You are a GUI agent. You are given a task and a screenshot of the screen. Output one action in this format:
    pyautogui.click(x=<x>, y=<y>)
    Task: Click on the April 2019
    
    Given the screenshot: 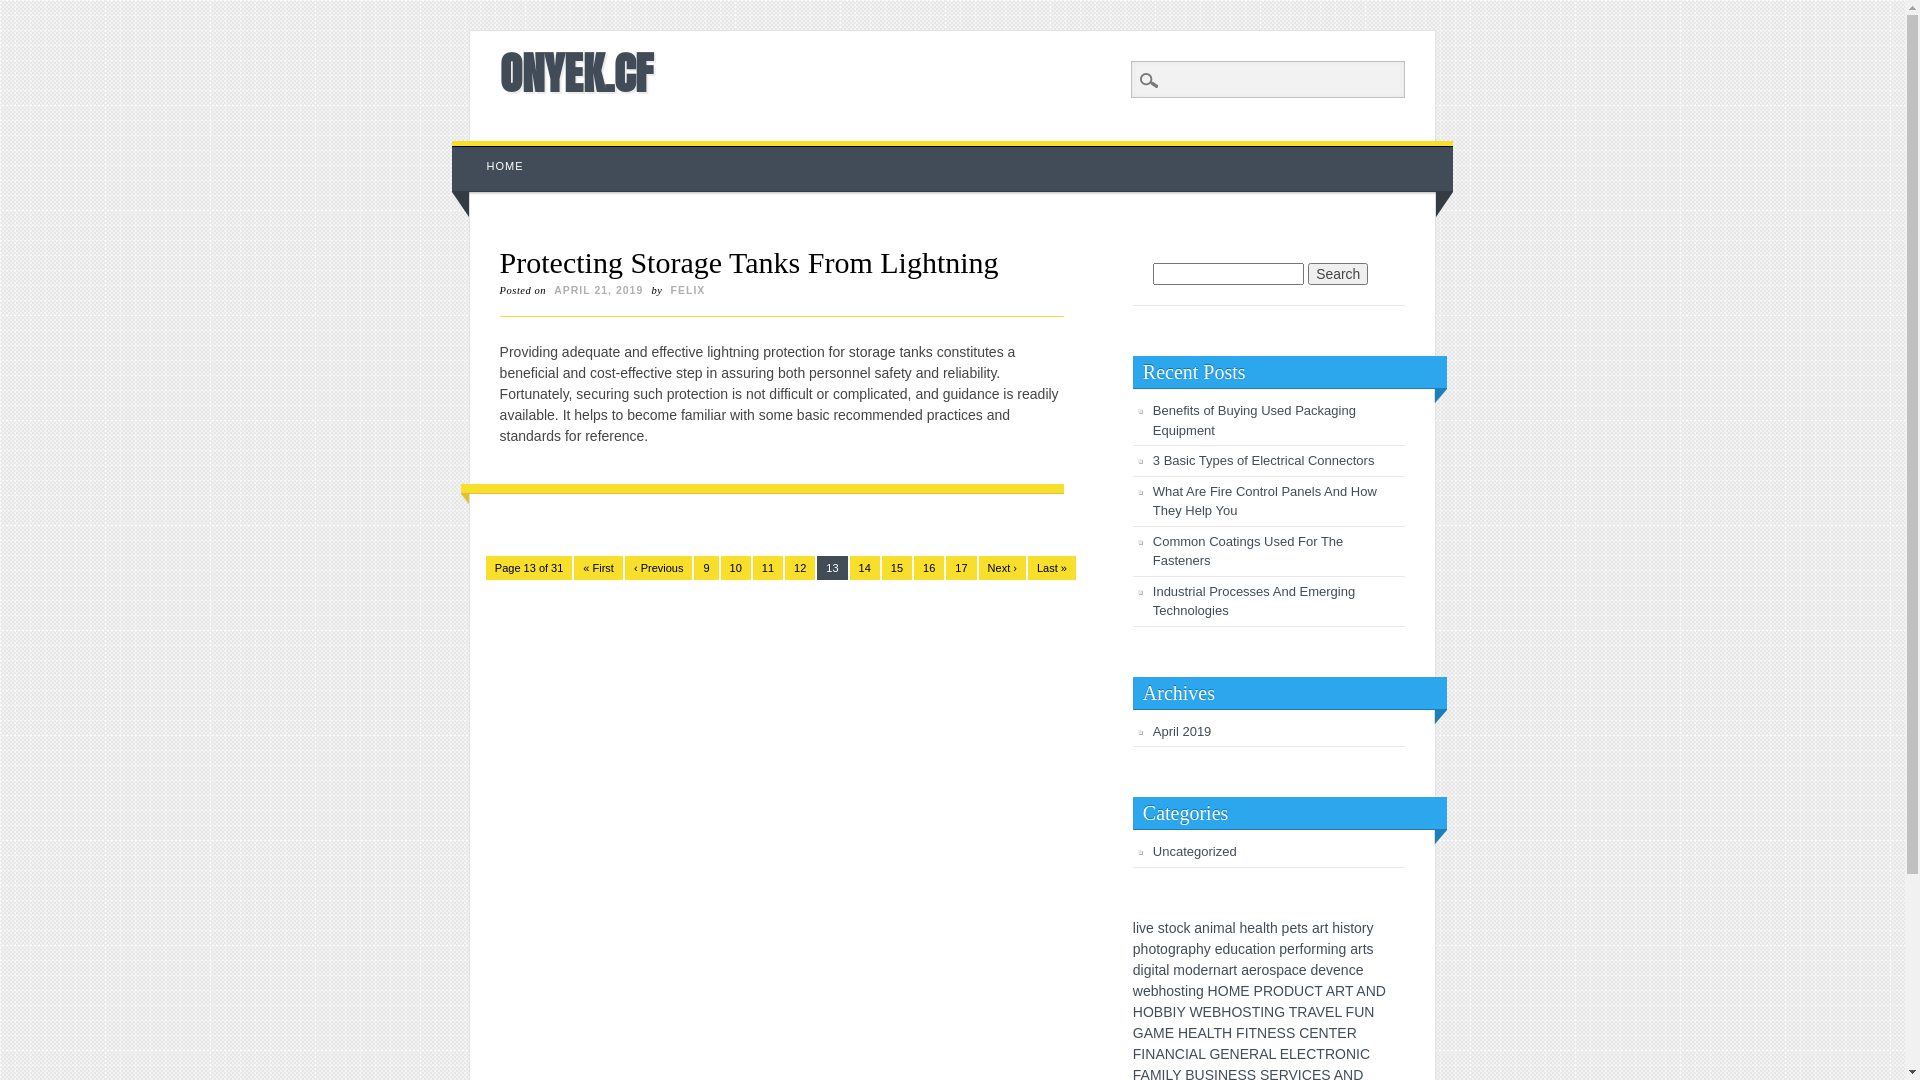 What is the action you would take?
    pyautogui.click(x=1182, y=732)
    